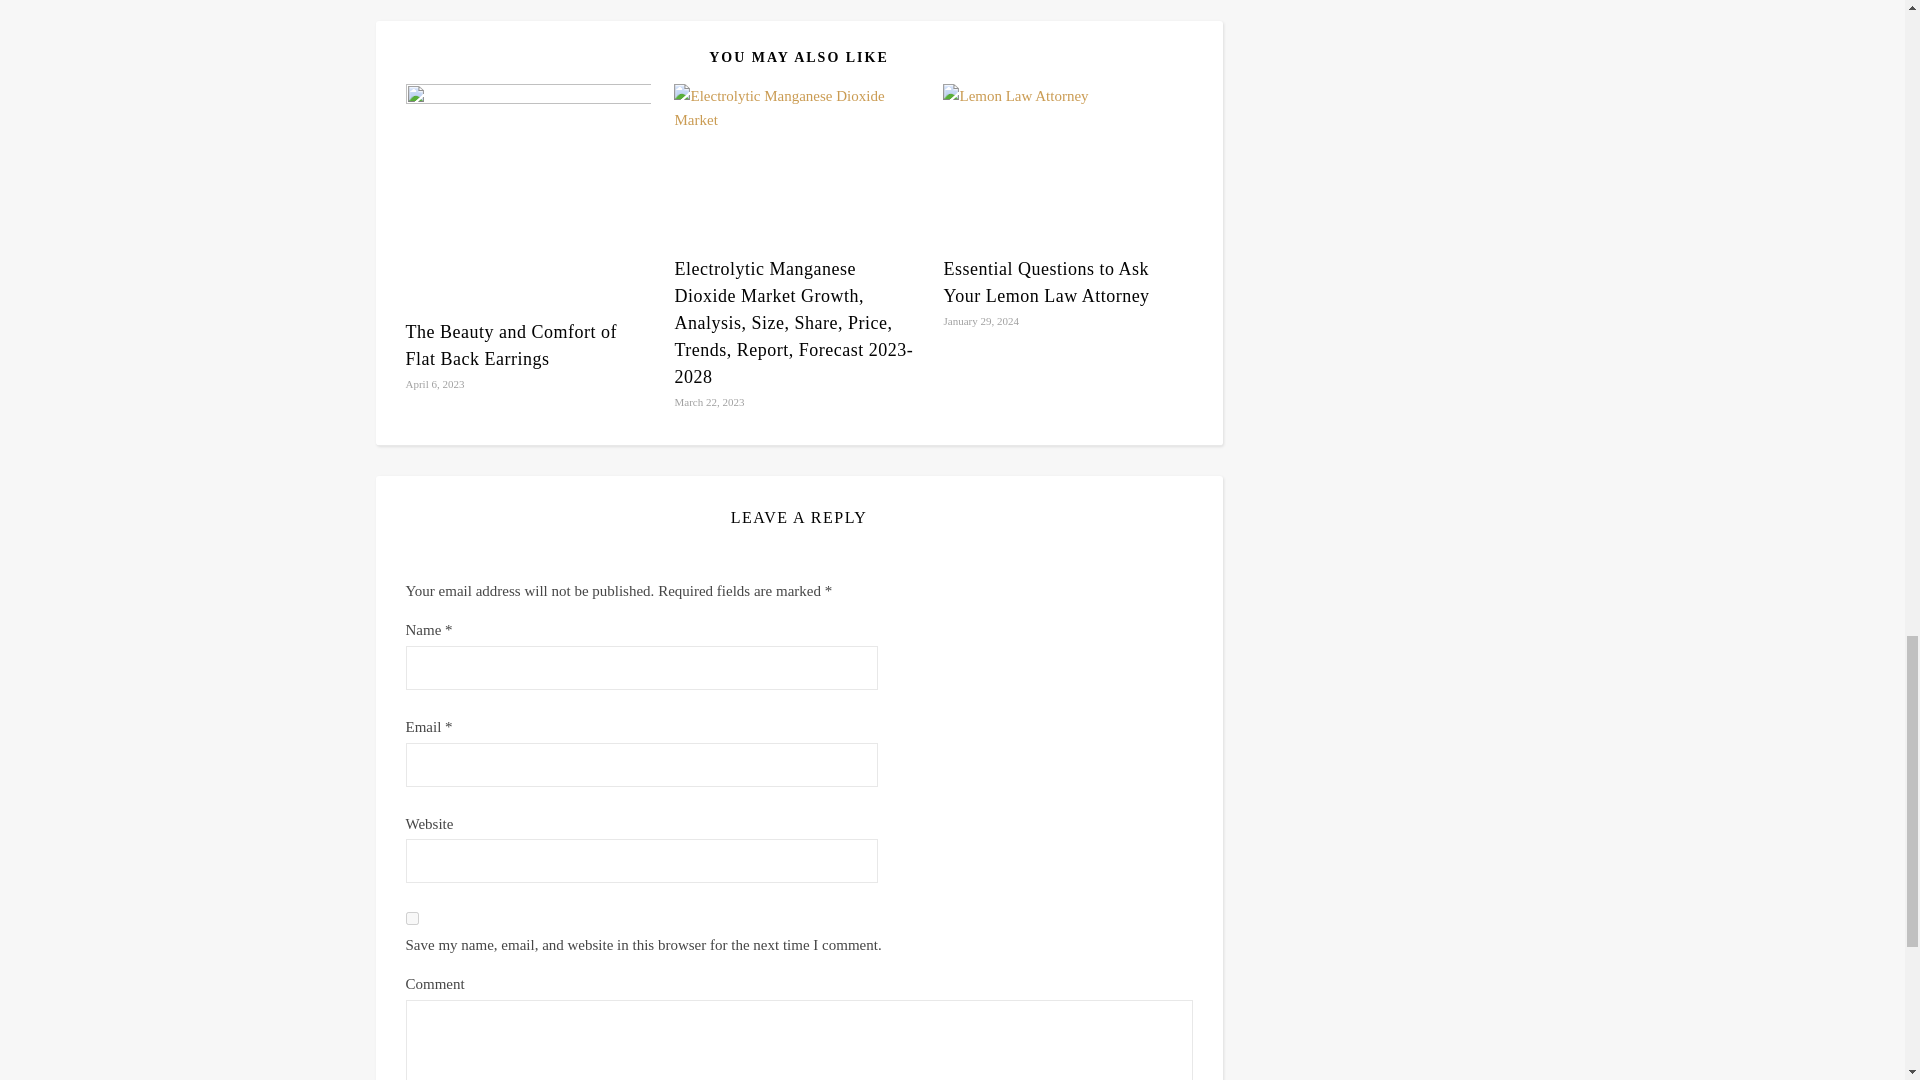  What do you see at coordinates (412, 918) in the screenshot?
I see `yes` at bounding box center [412, 918].